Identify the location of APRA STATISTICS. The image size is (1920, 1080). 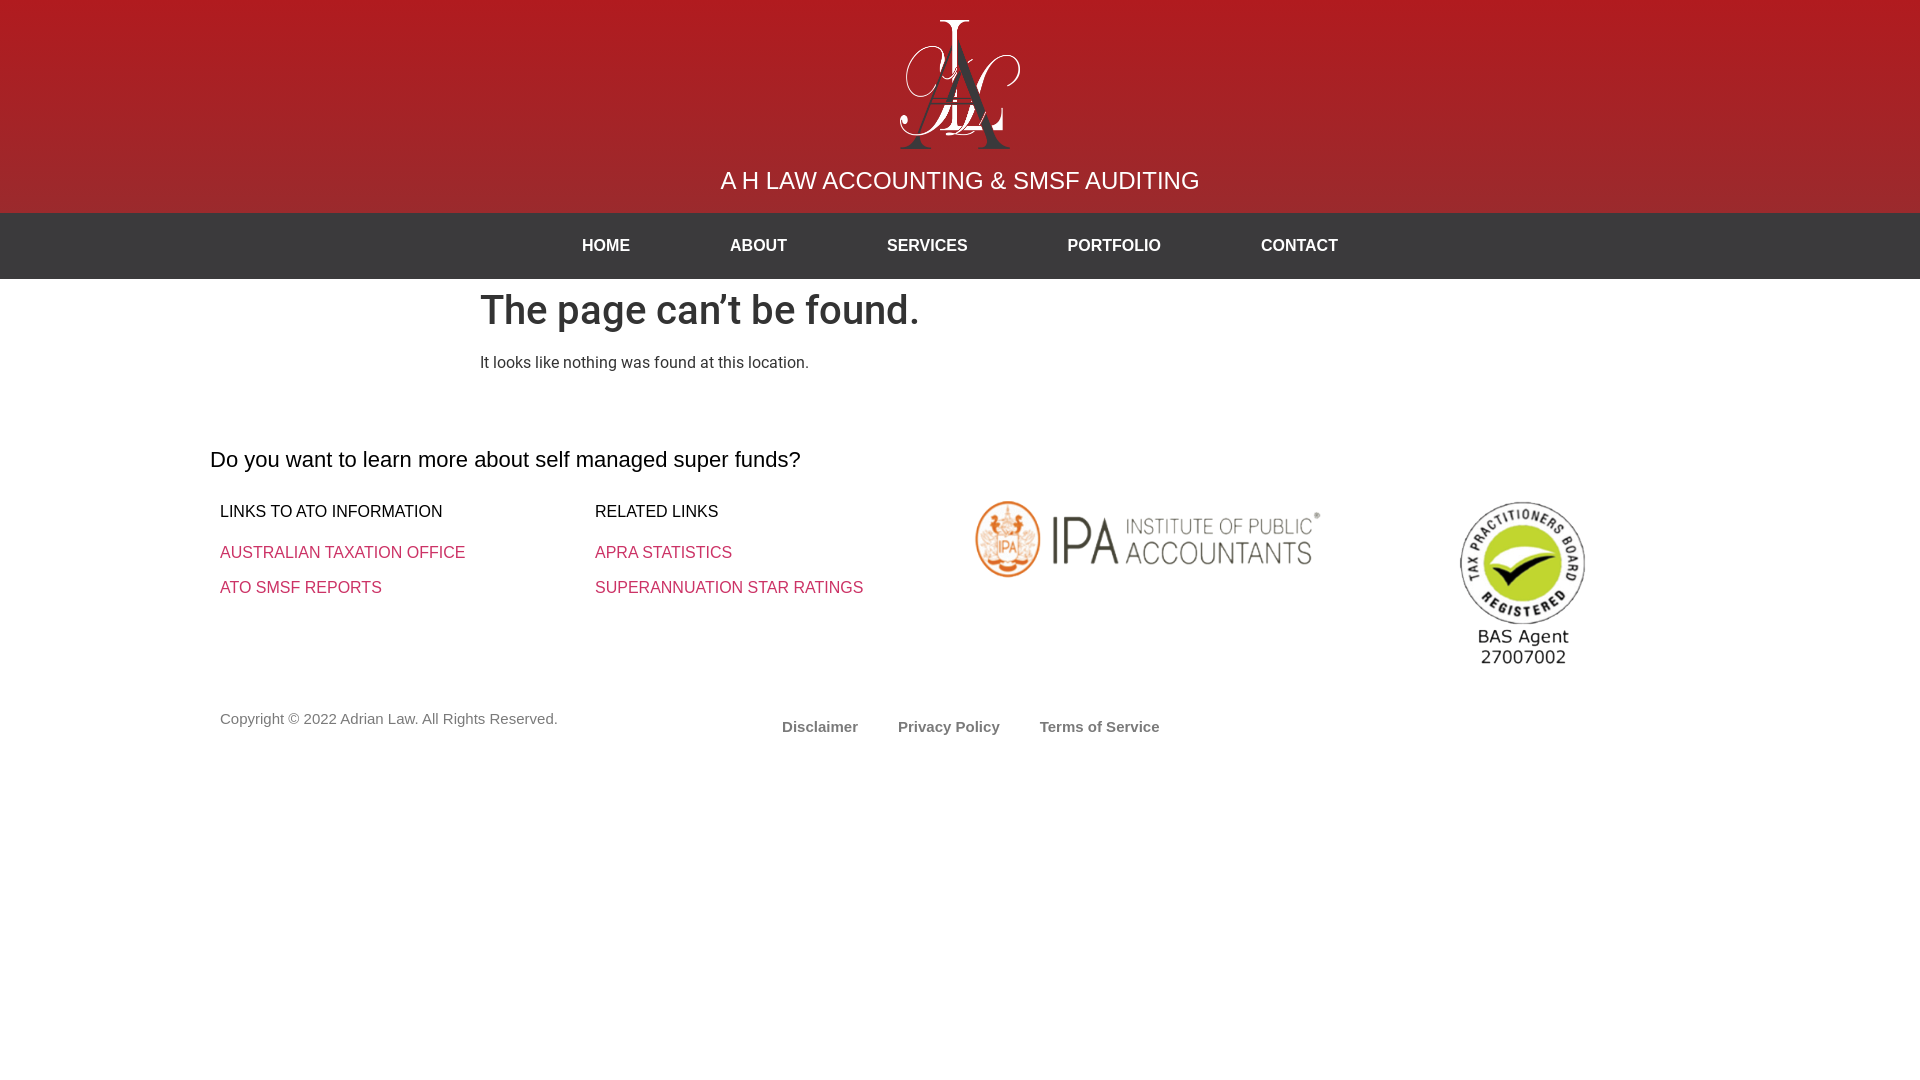
(664, 552).